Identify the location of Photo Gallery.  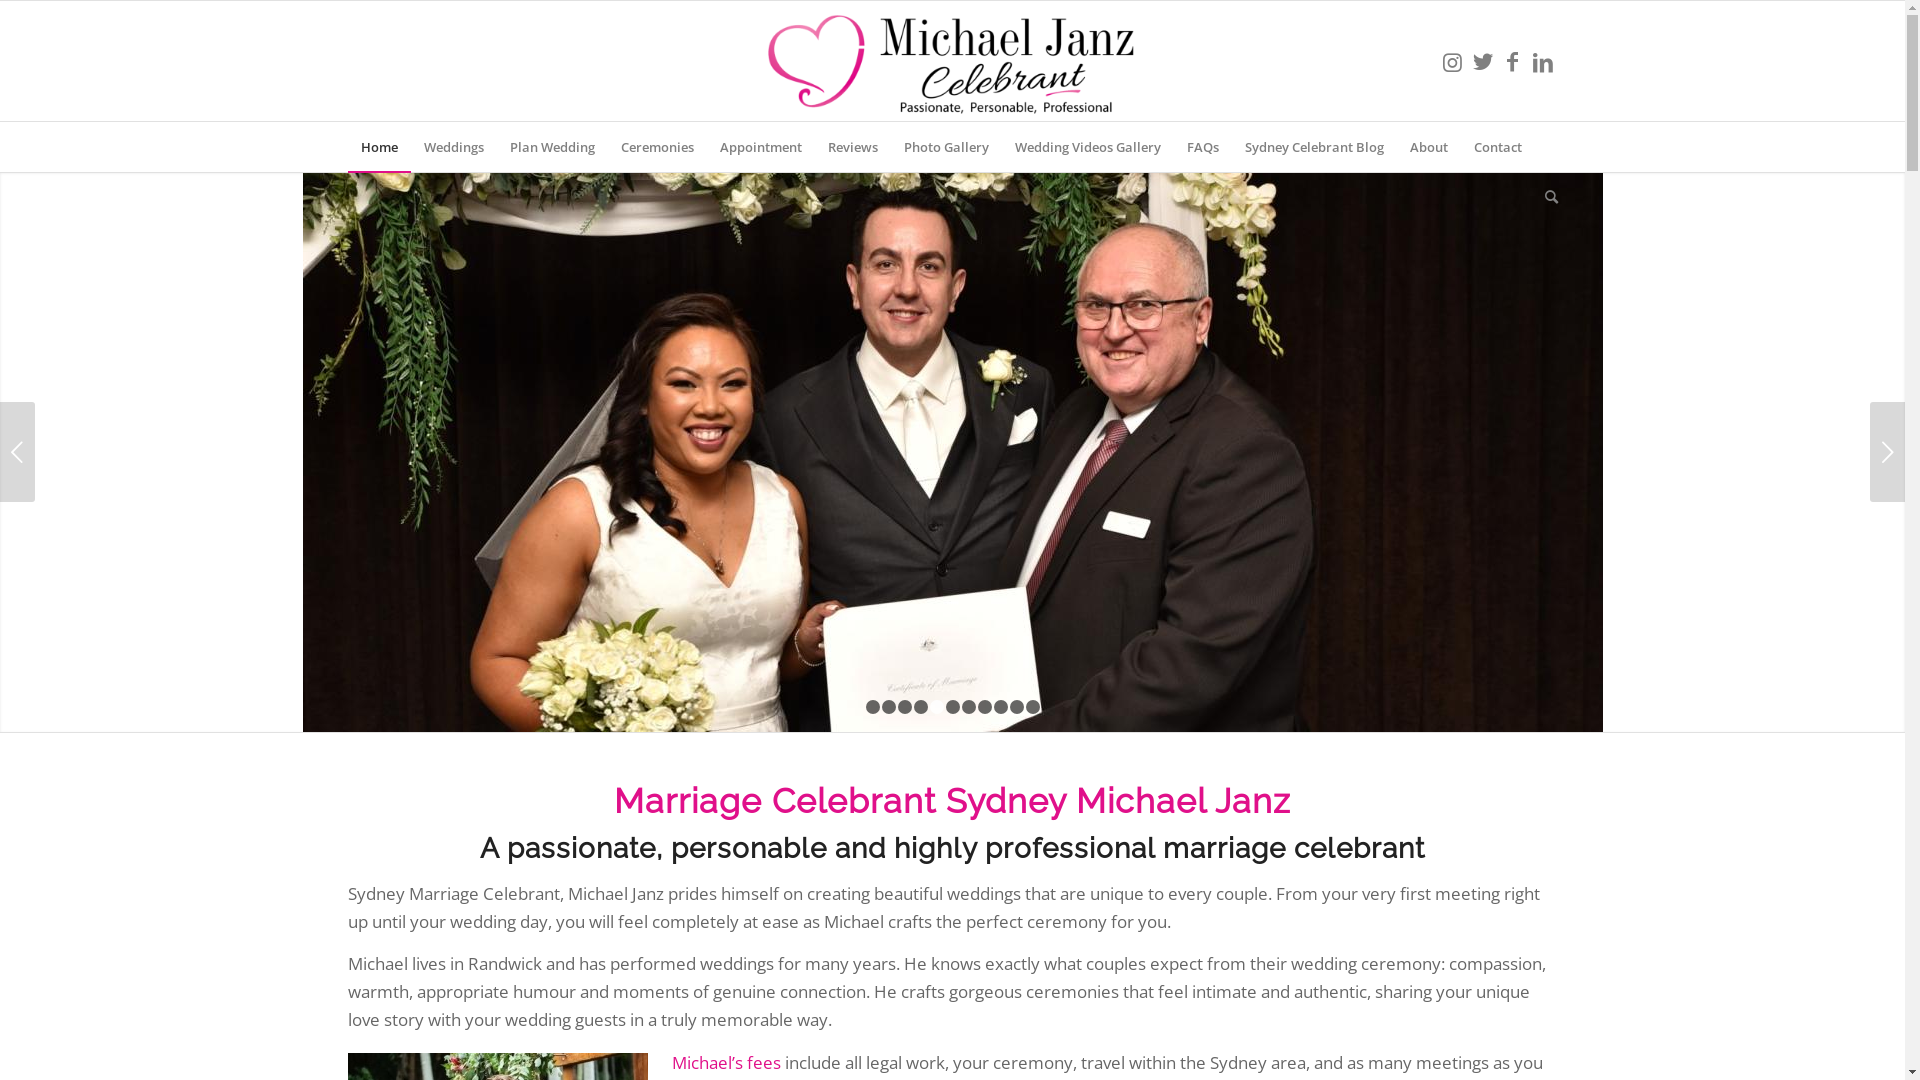
(946, 147).